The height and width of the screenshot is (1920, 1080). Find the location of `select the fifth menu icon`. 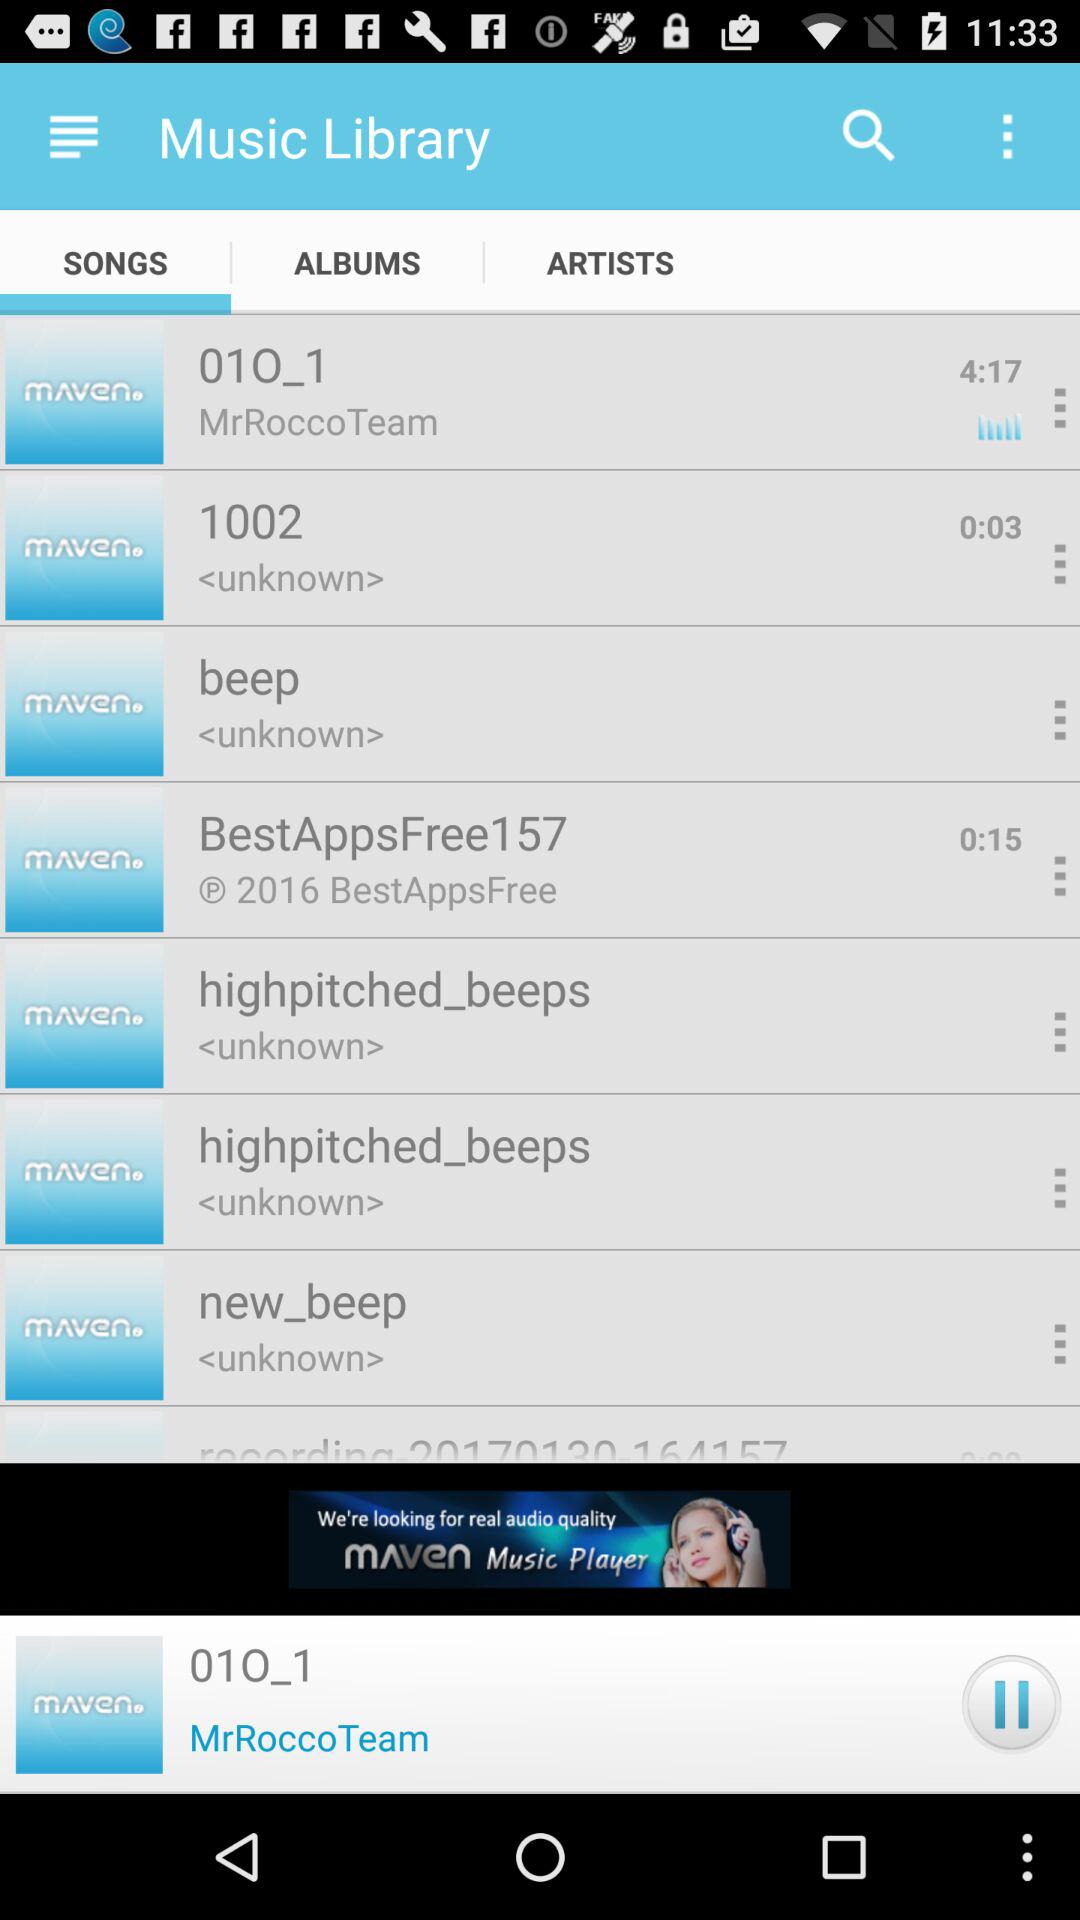

select the fifth menu icon is located at coordinates (1028, 877).